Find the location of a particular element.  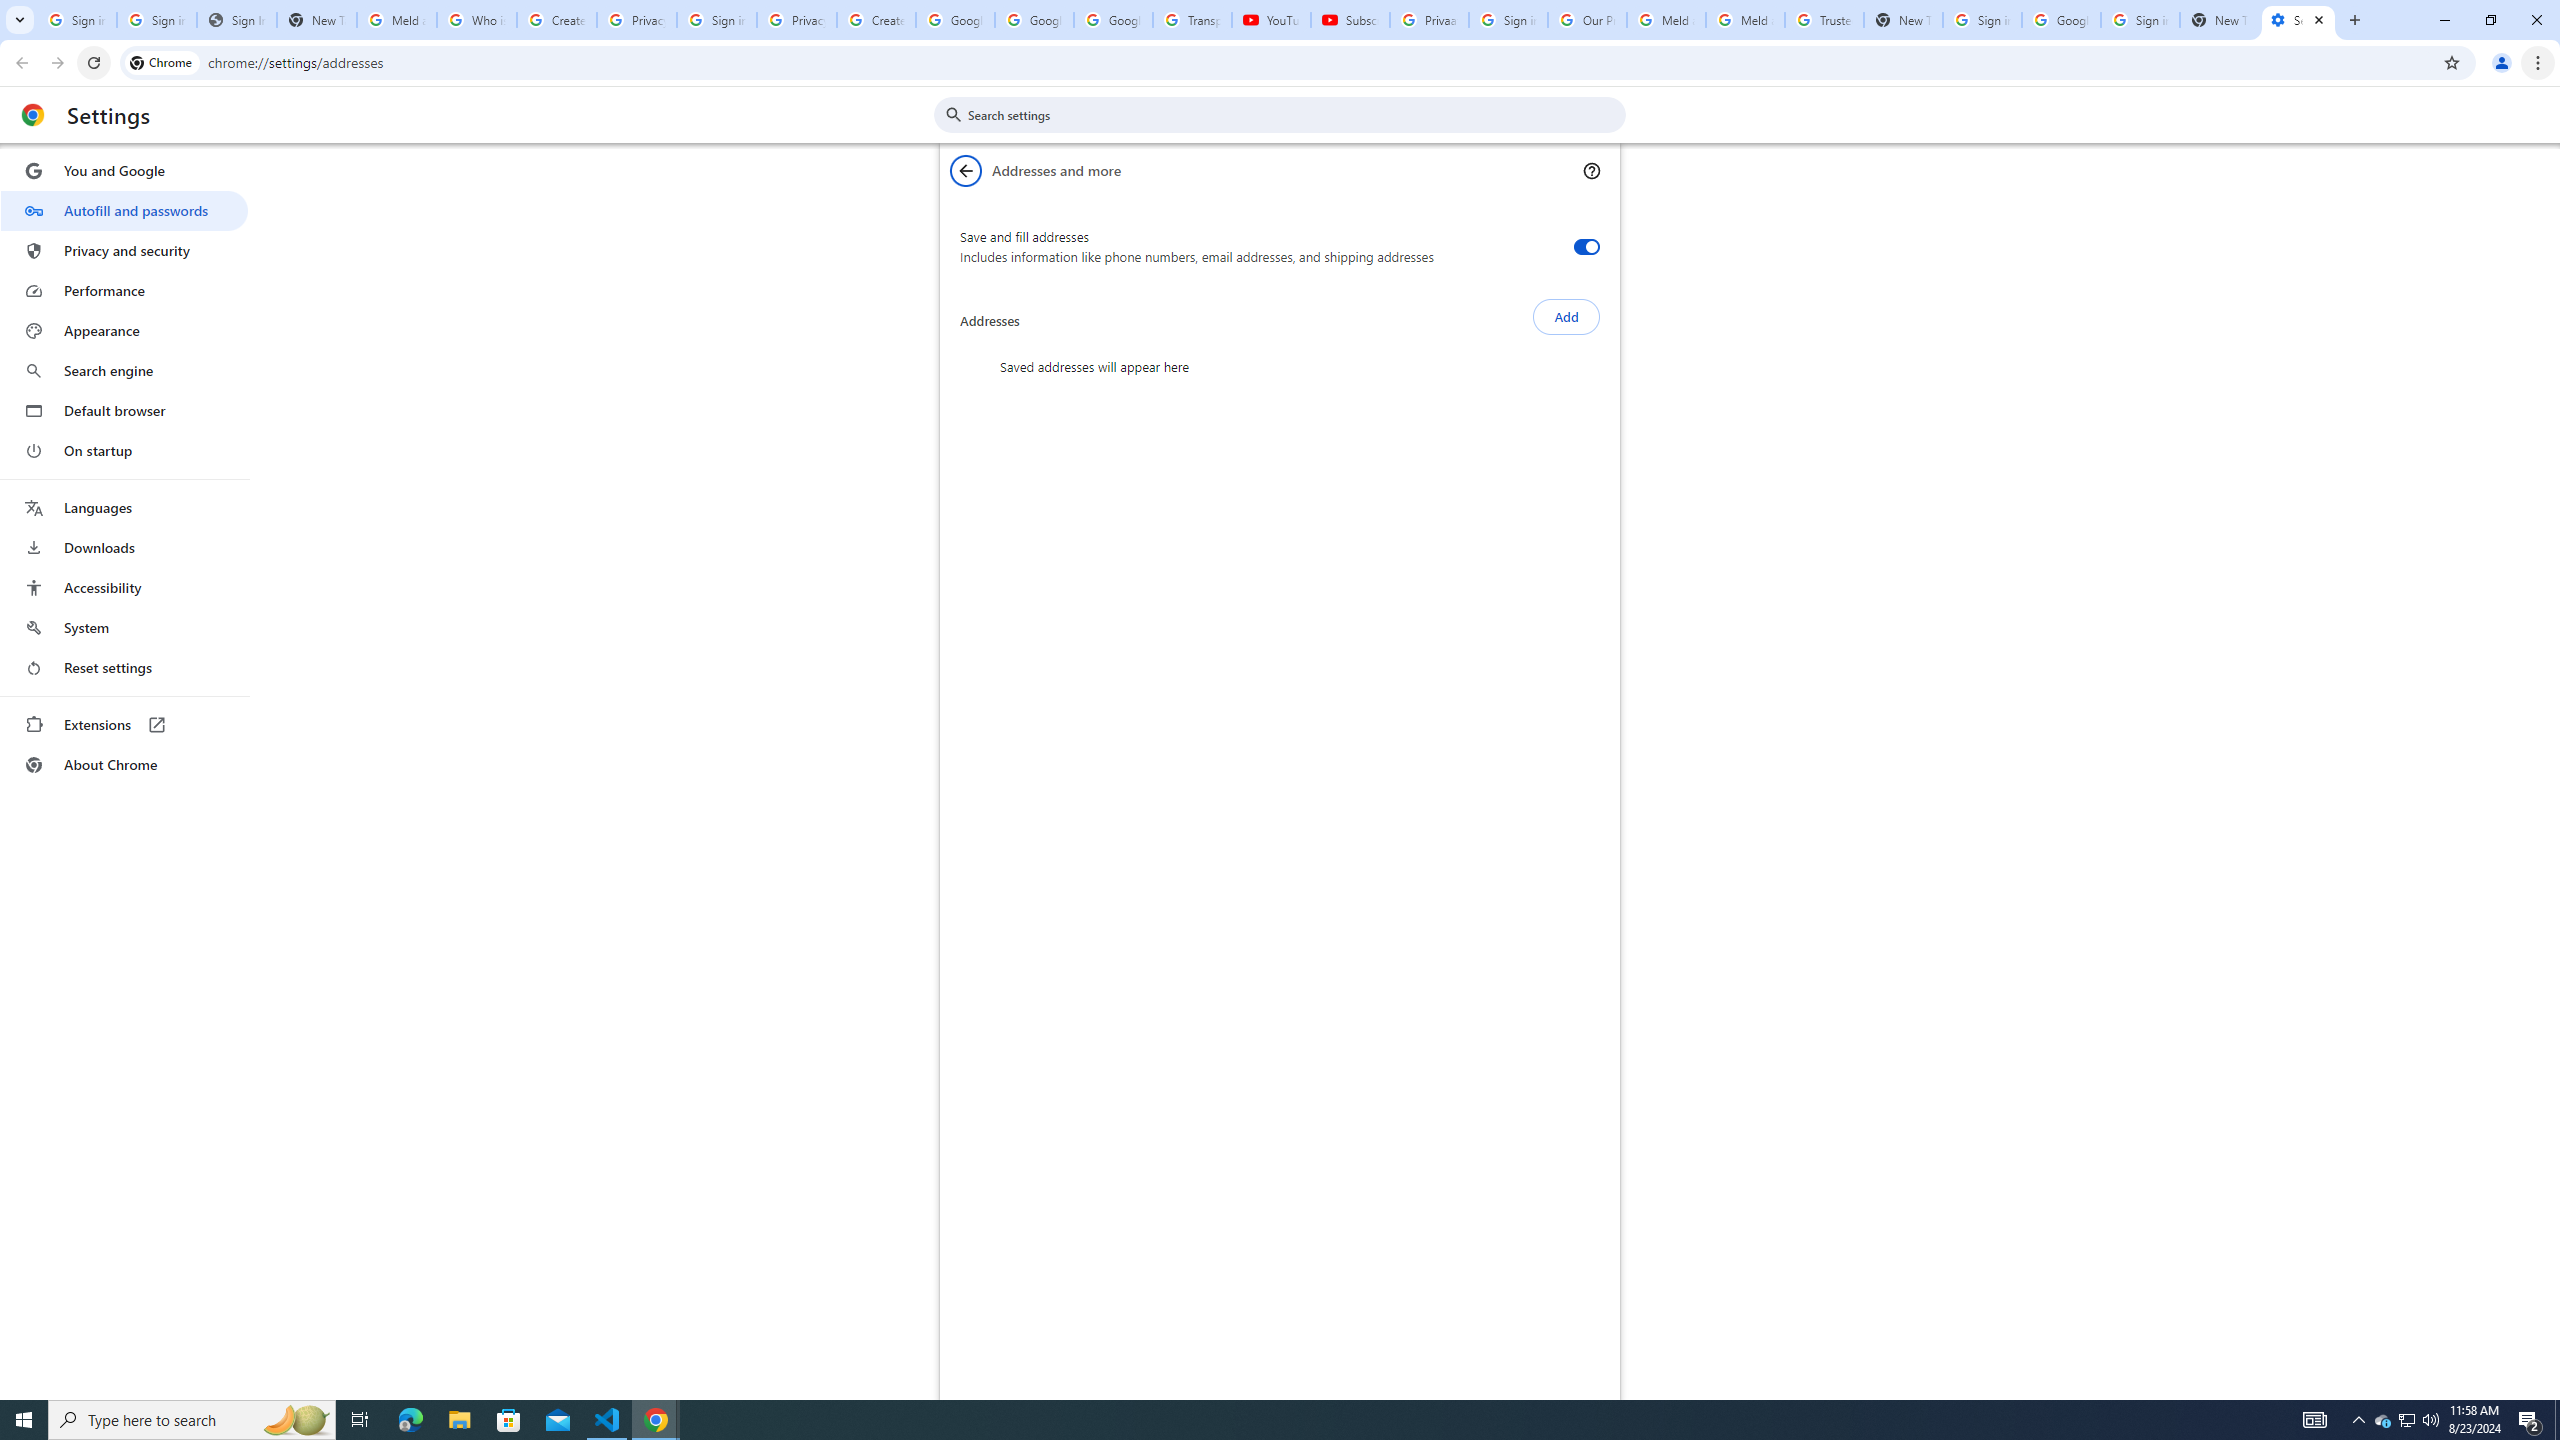

Create your Google Account is located at coordinates (556, 20).